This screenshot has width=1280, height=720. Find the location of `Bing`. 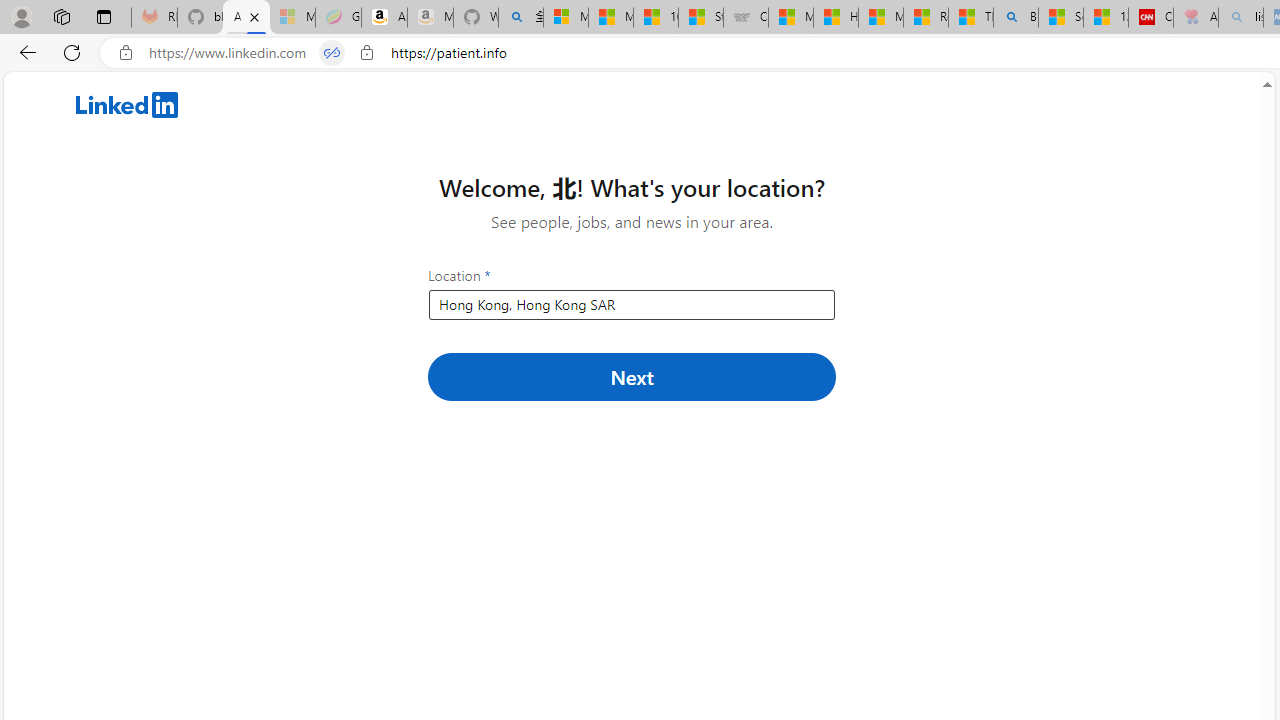

Bing is located at coordinates (1016, 18).